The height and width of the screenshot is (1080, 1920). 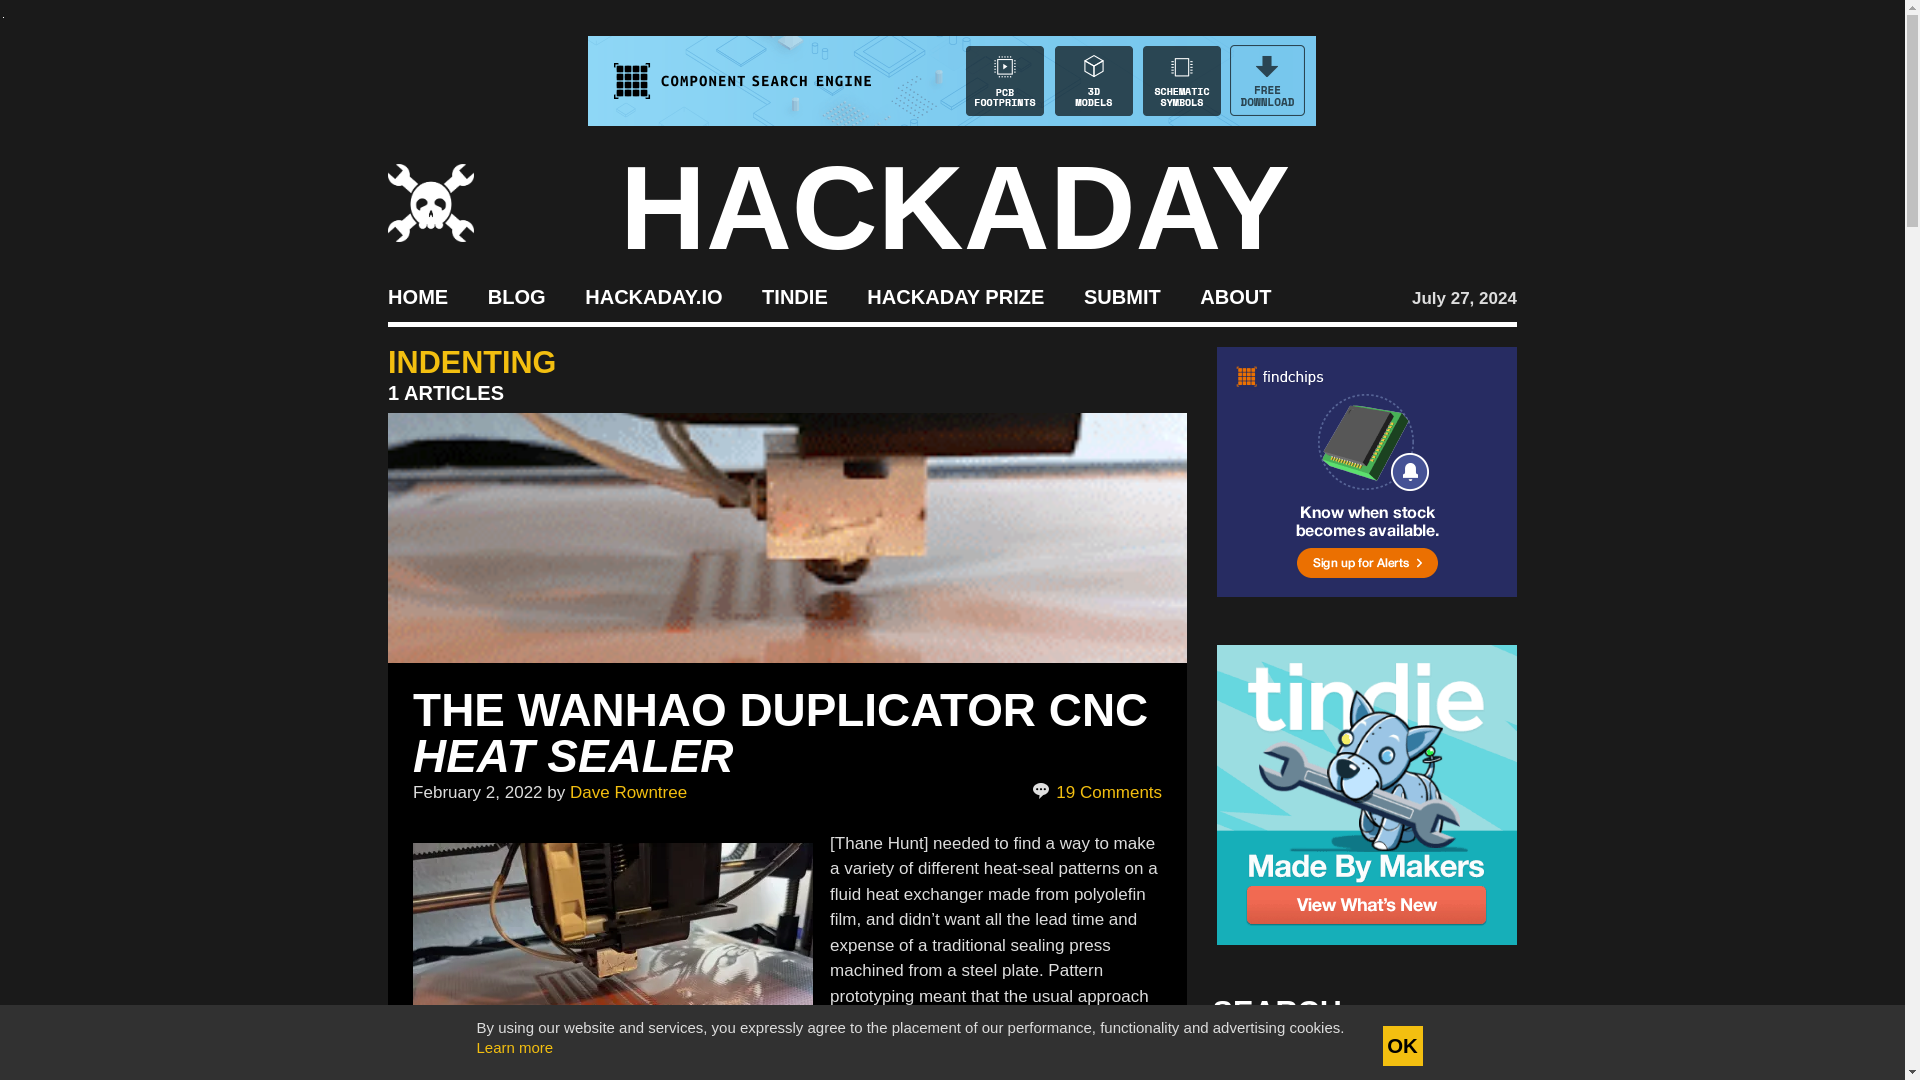 What do you see at coordinates (1122, 296) in the screenshot?
I see `SUBMIT` at bounding box center [1122, 296].